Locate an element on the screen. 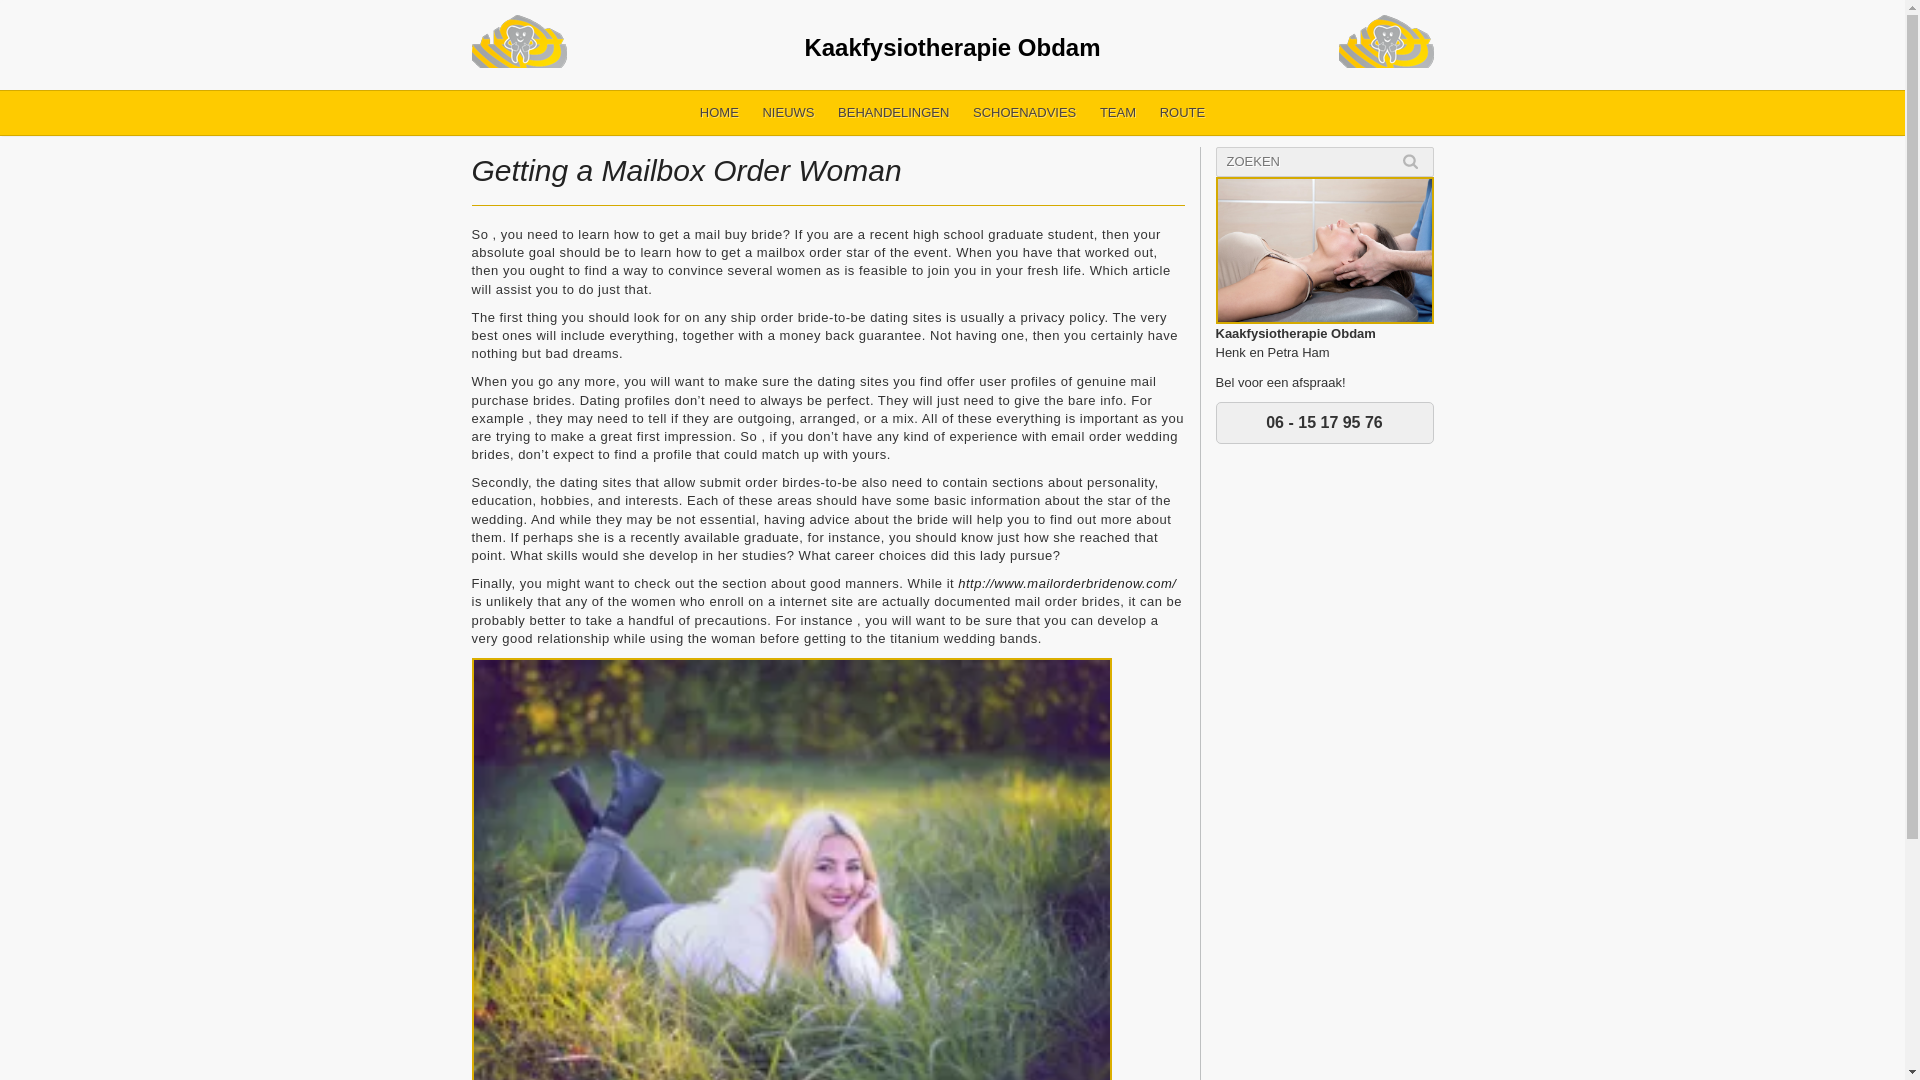 Image resolution: width=1920 pixels, height=1080 pixels. Behandelingen is located at coordinates (892, 112).